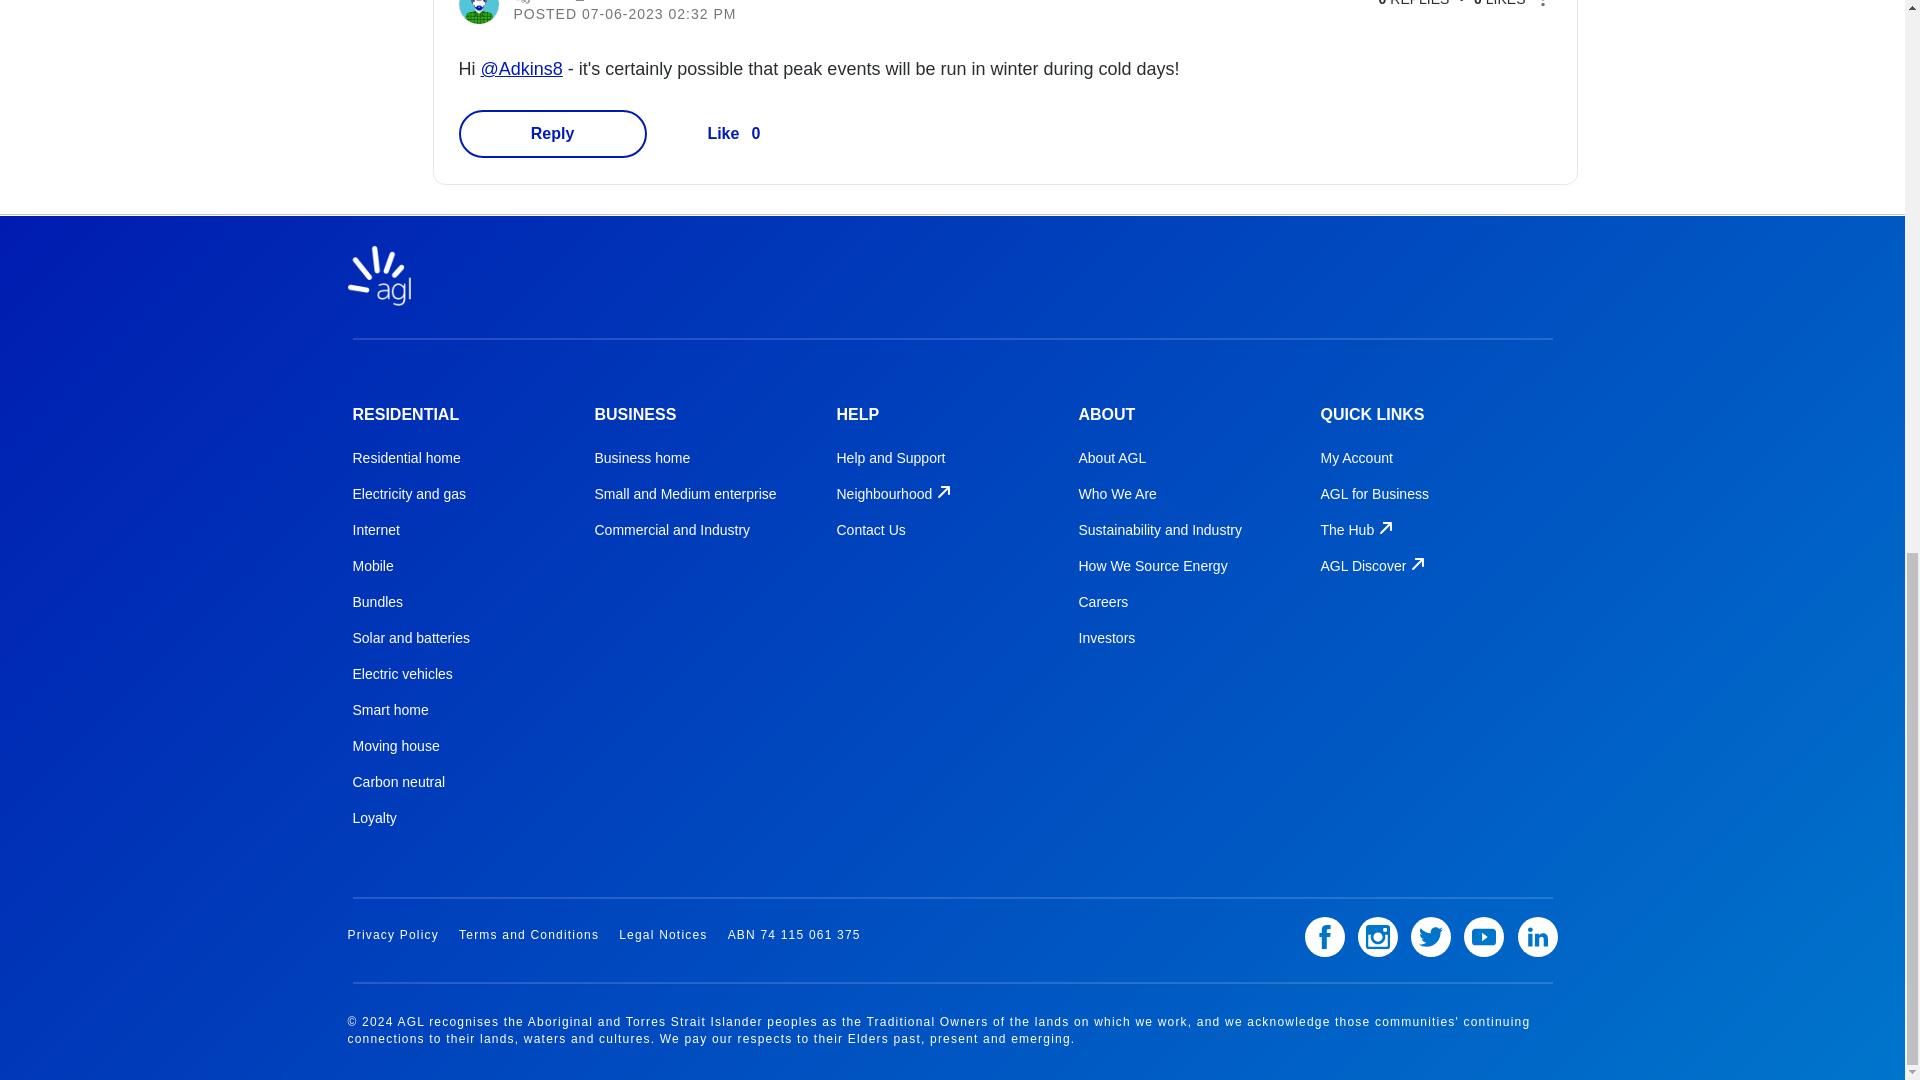 The width and height of the screenshot is (1920, 1080). What do you see at coordinates (722, 132) in the screenshot?
I see `Click here to give likes to this post.` at bounding box center [722, 132].